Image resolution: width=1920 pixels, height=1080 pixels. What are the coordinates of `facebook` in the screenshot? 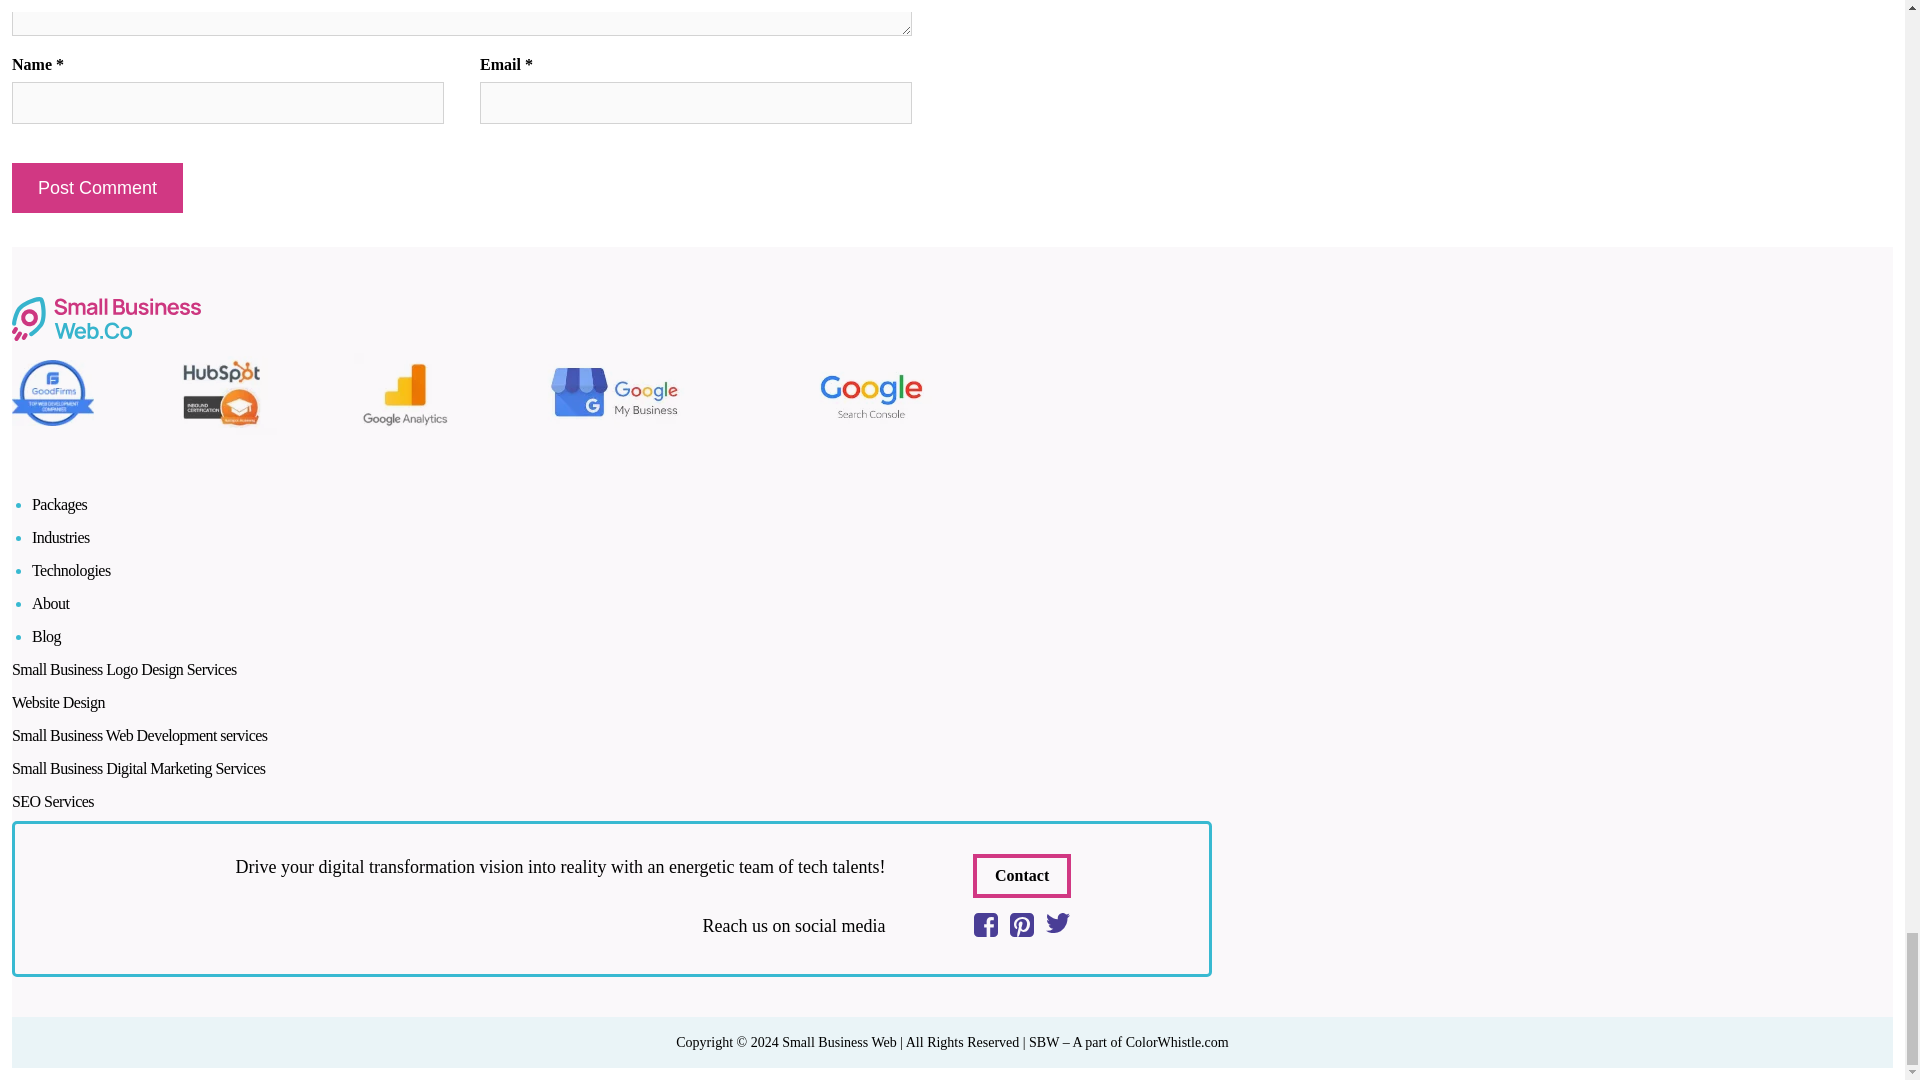 It's located at (986, 924).